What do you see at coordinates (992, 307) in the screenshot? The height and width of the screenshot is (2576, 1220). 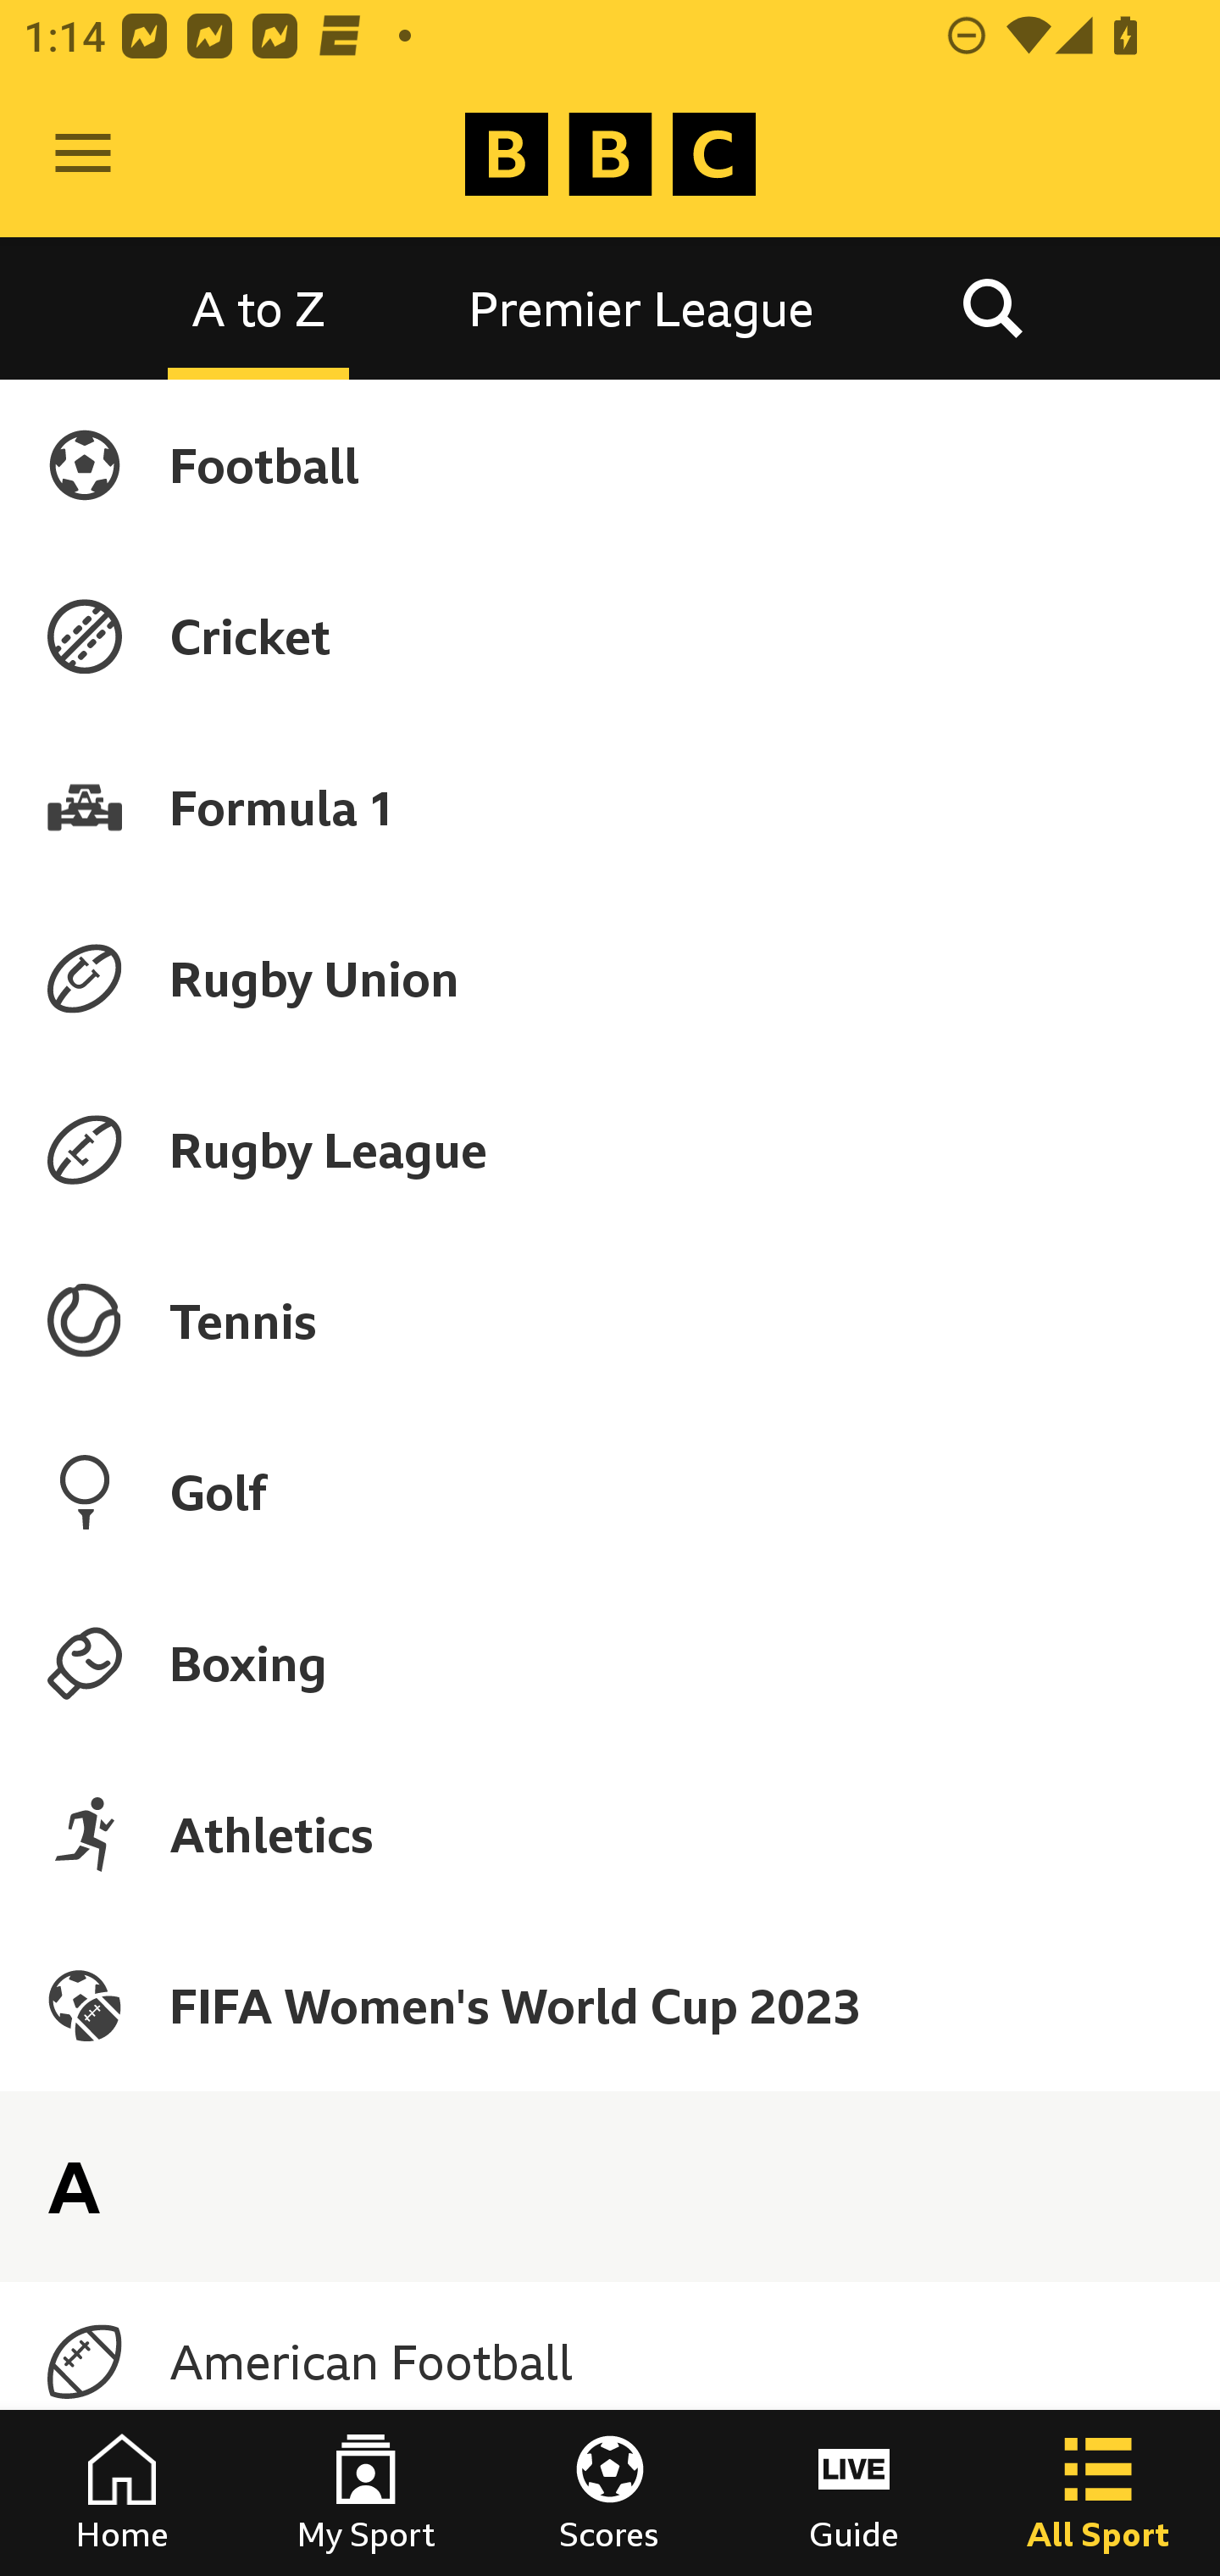 I see `Search` at bounding box center [992, 307].